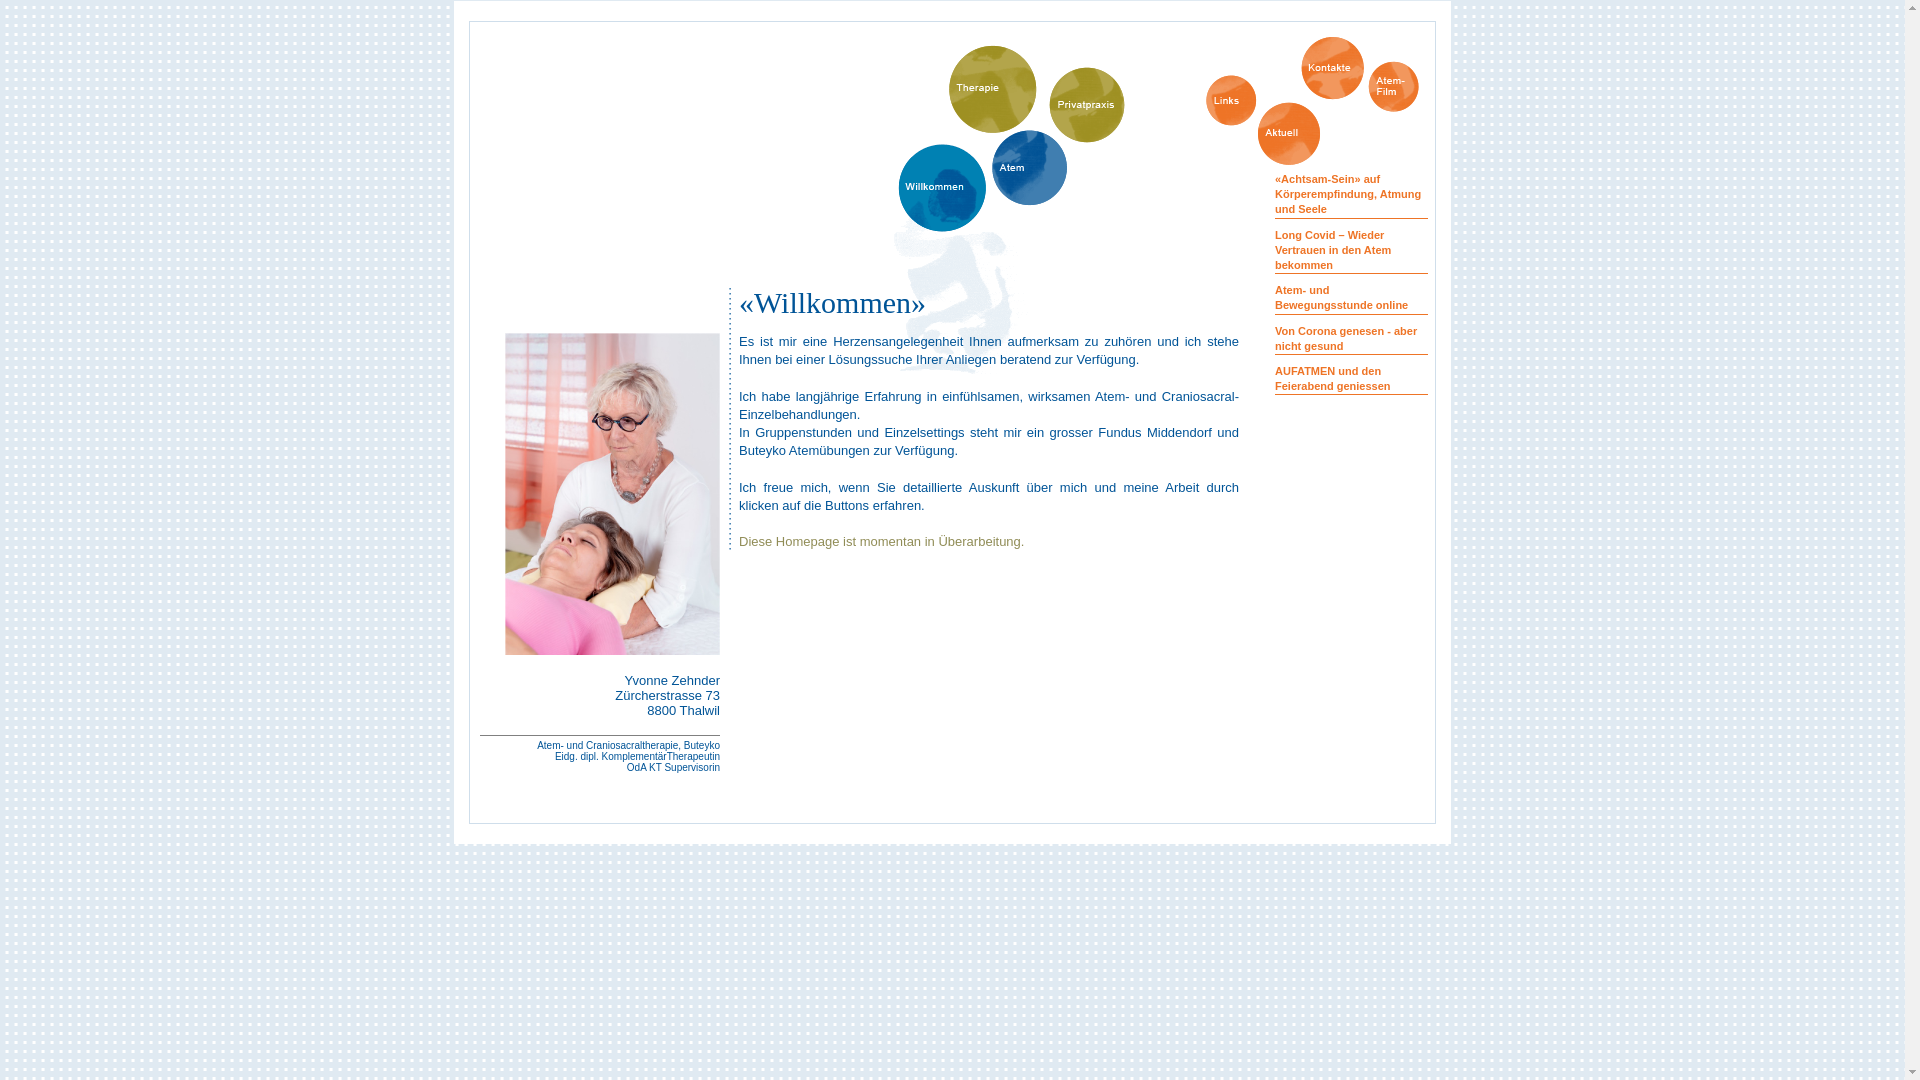 This screenshot has width=1920, height=1080. What do you see at coordinates (1232, 100) in the screenshot?
I see `Links` at bounding box center [1232, 100].